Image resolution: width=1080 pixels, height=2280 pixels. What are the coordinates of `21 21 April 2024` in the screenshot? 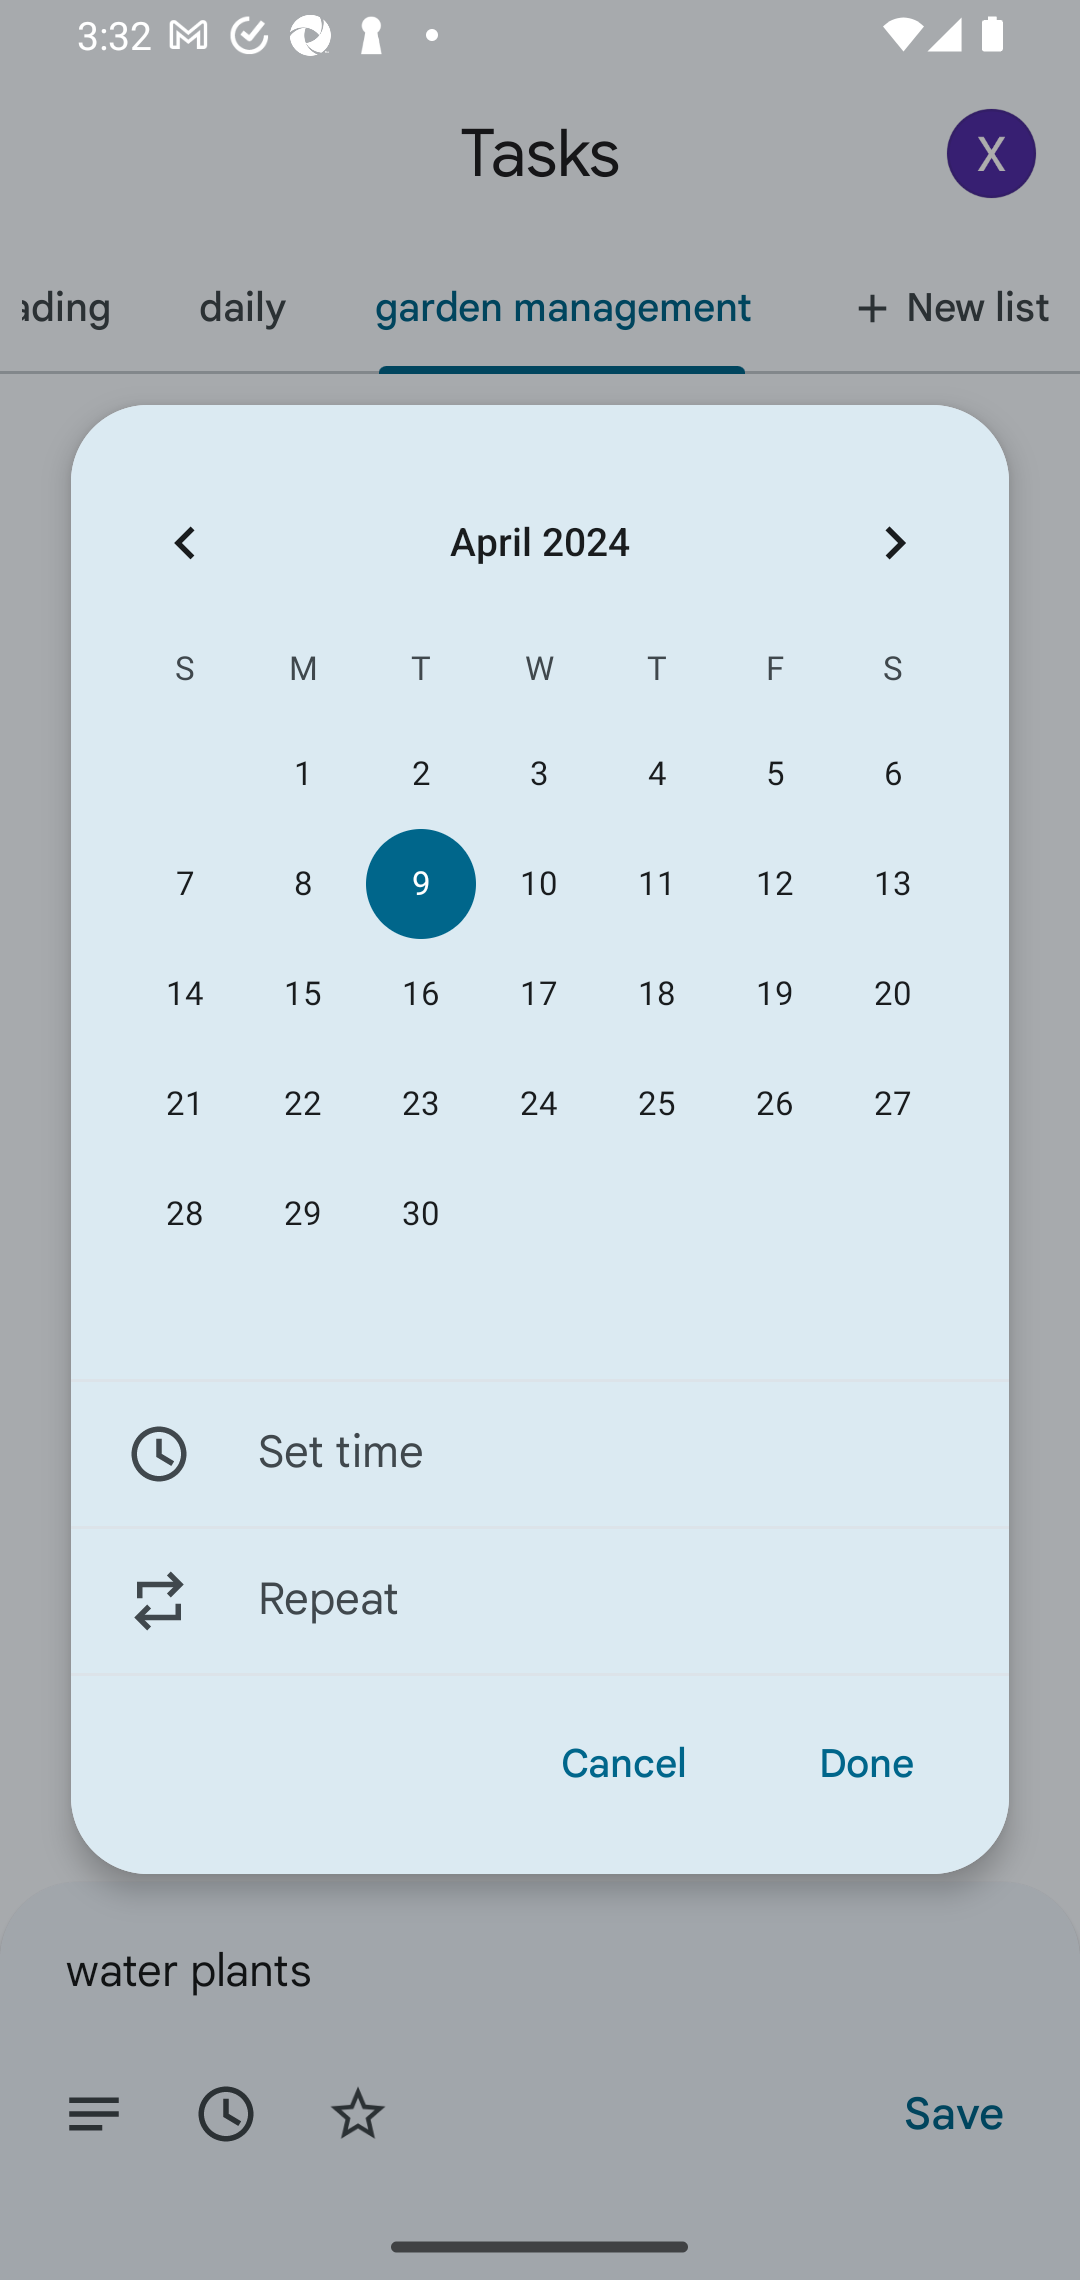 It's located at (185, 1103).